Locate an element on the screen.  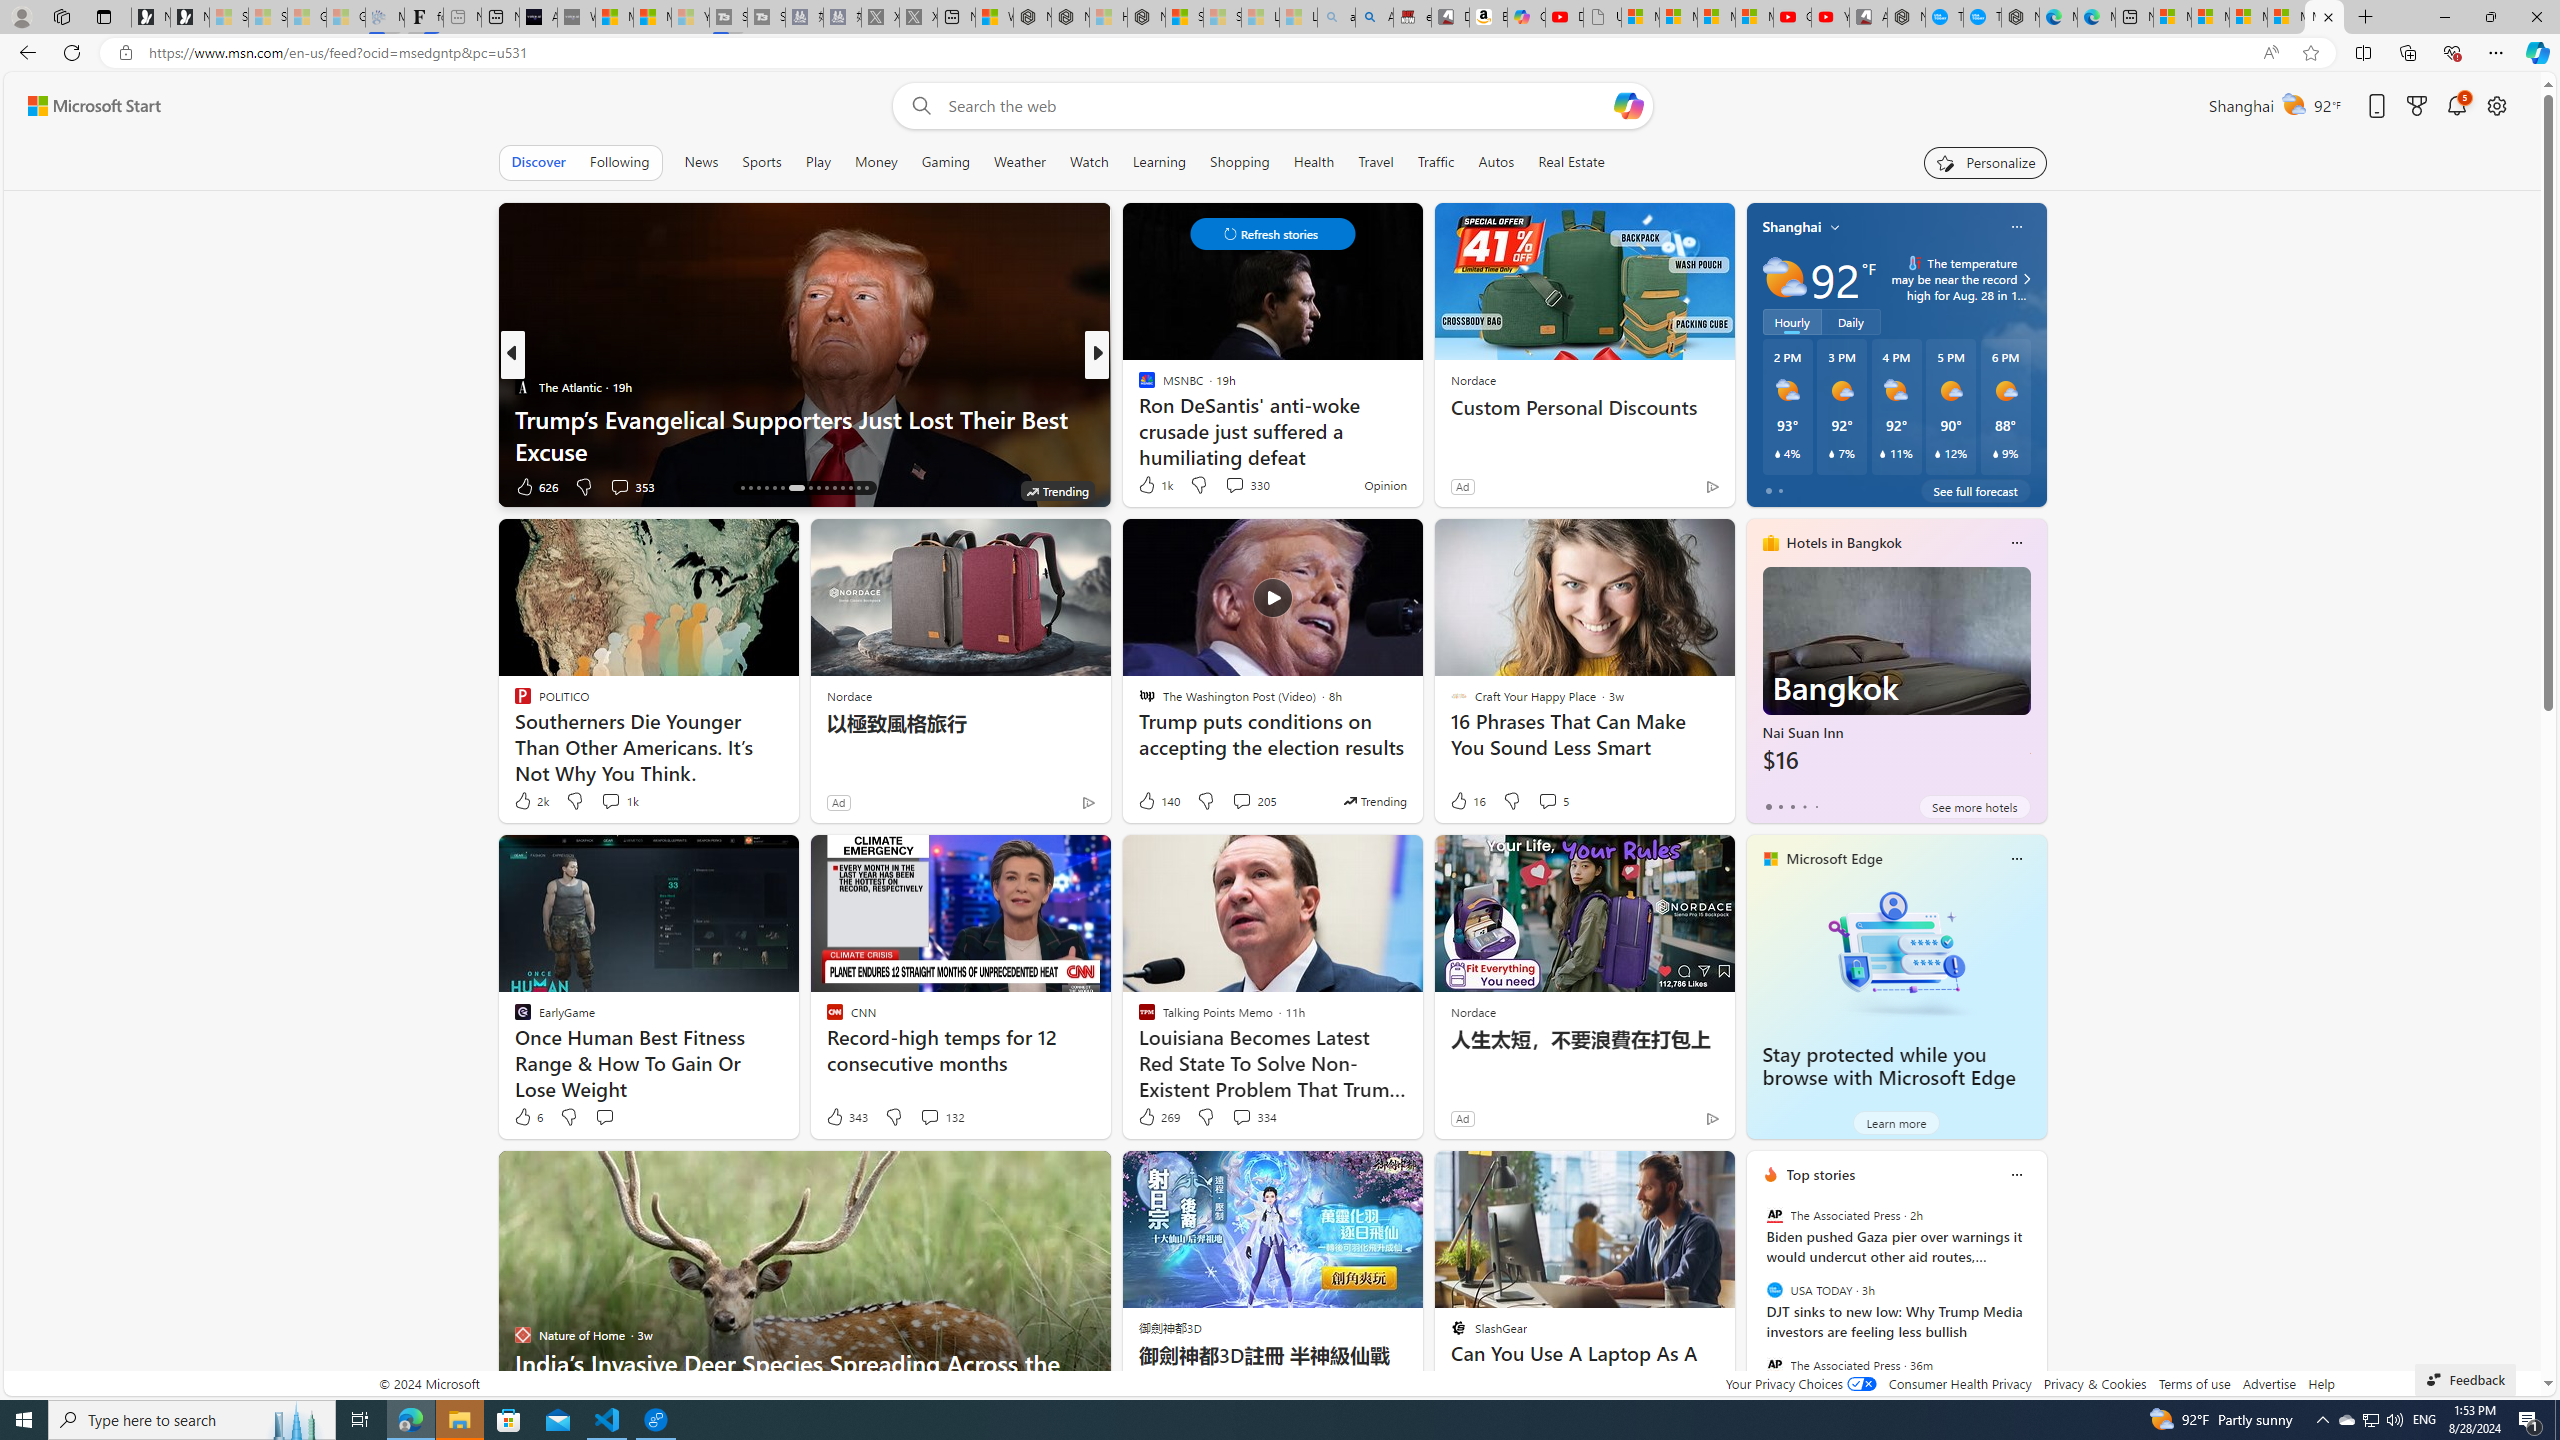
Sports is located at coordinates (761, 162).